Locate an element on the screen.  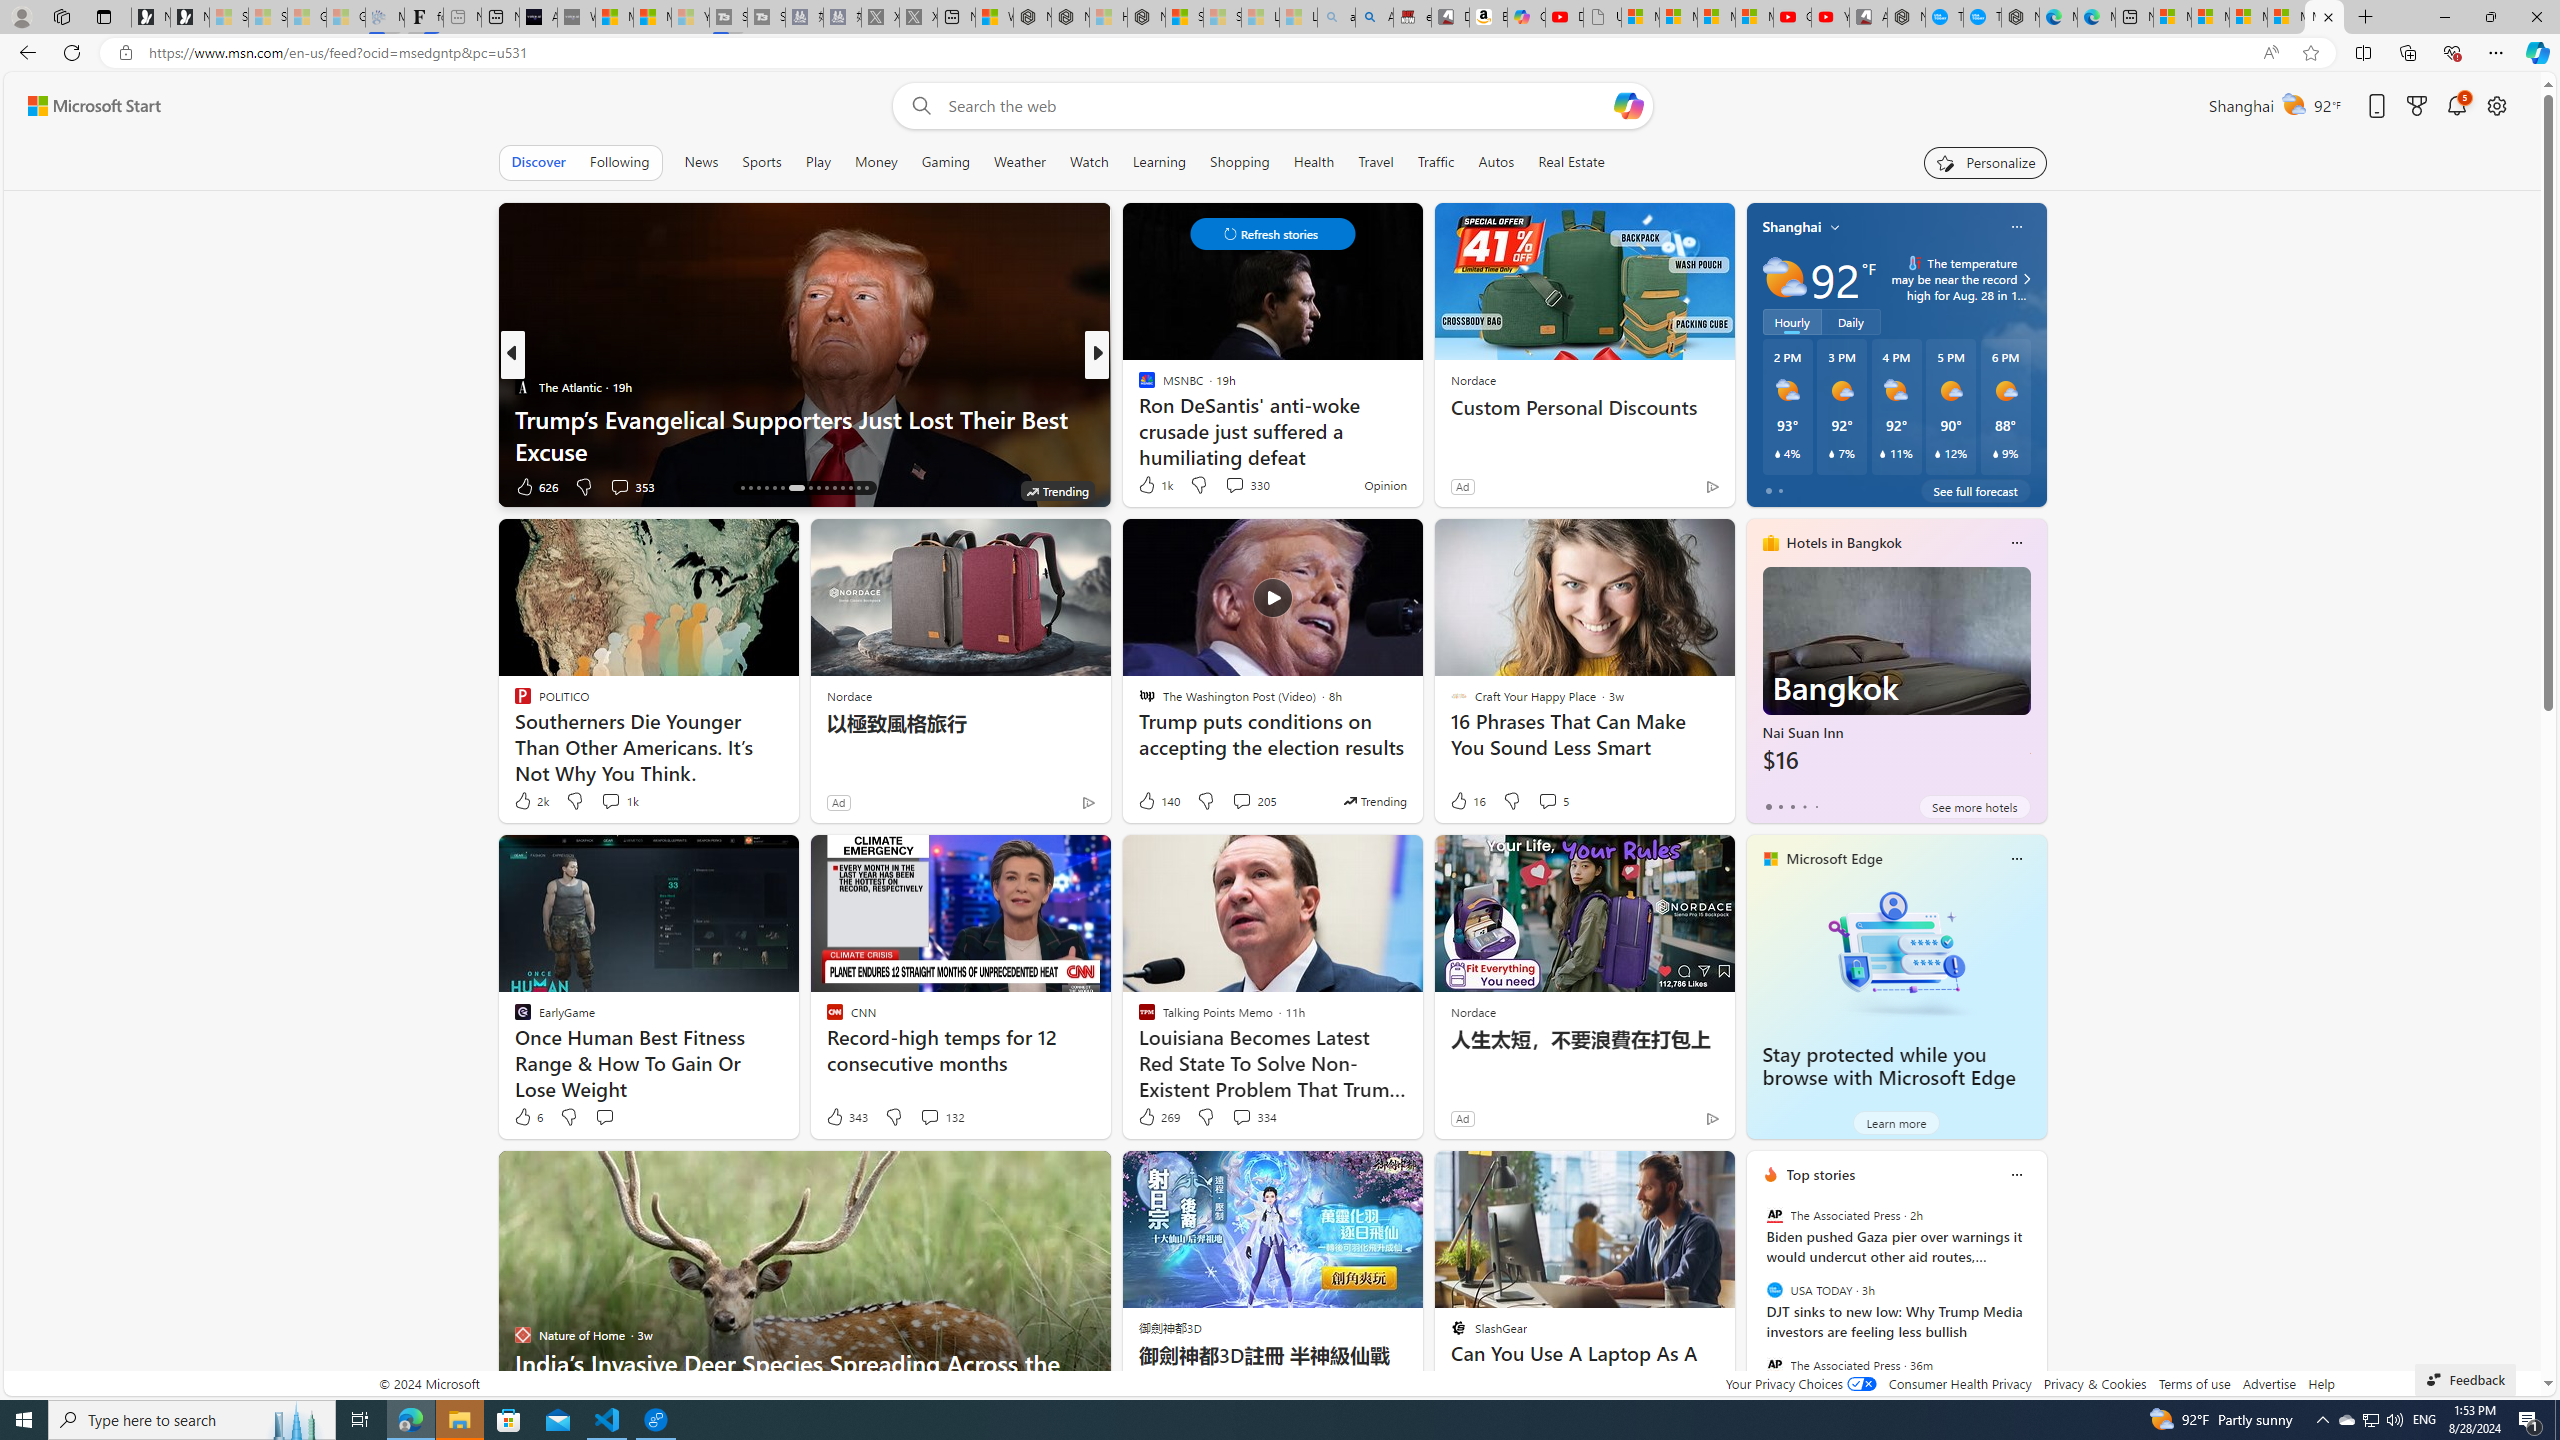
Sports is located at coordinates (761, 162).